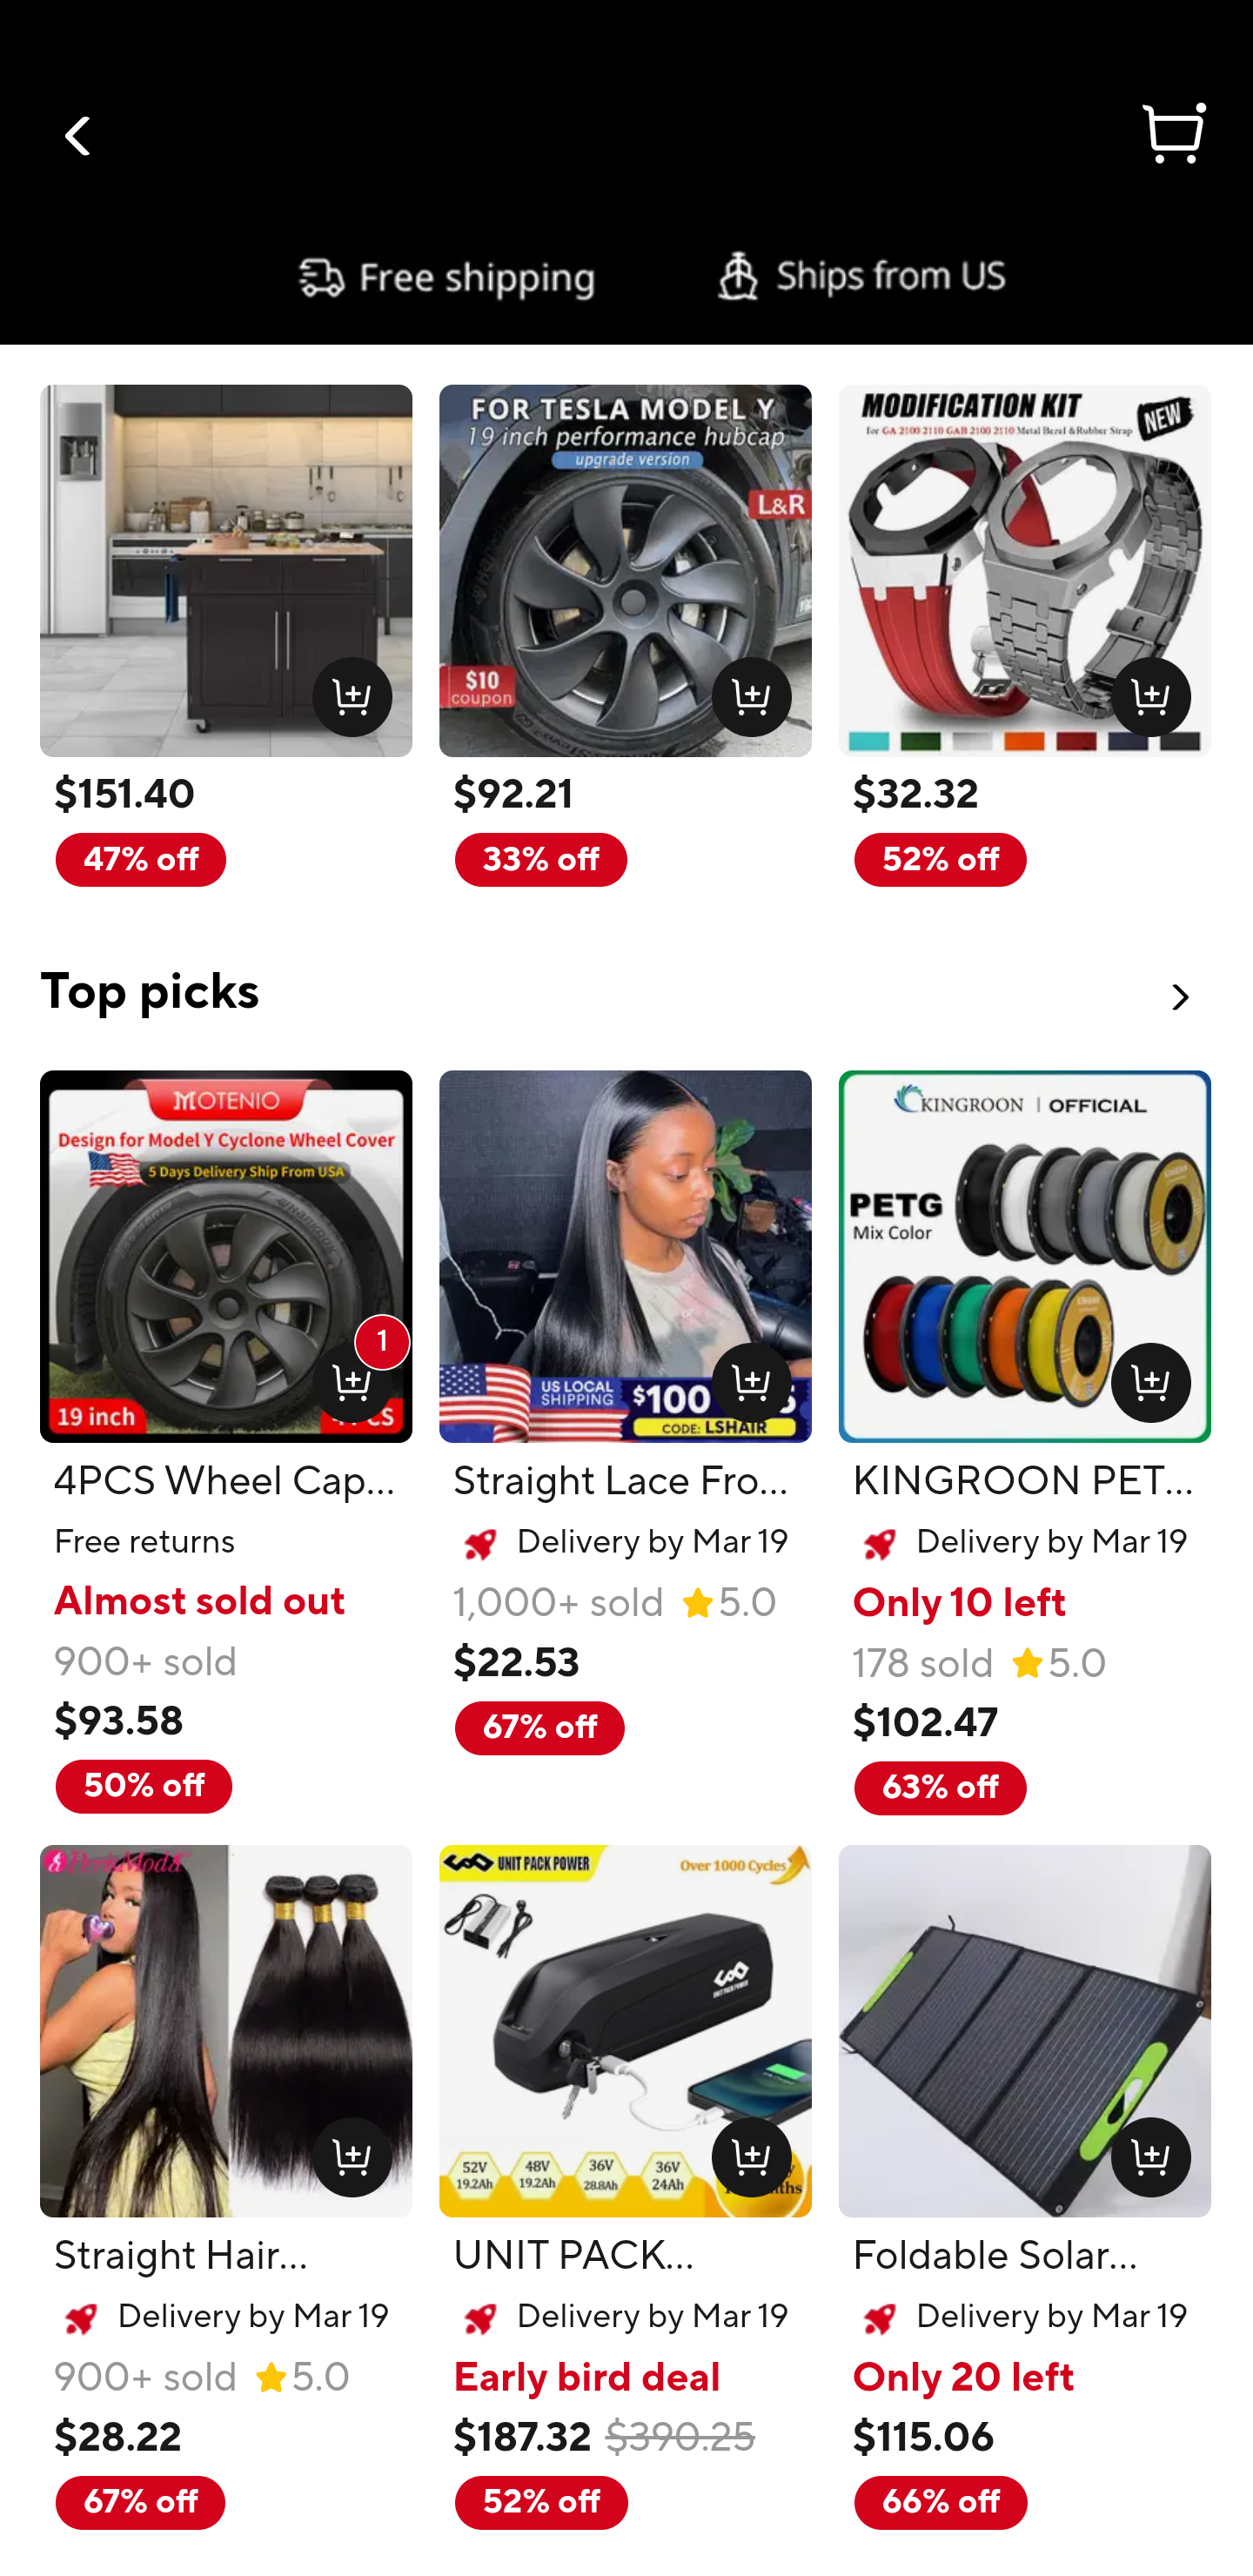 Image resolution: width=1253 pixels, height=2576 pixels. I want to click on 1 128x128.png_, so click(345, 1375).